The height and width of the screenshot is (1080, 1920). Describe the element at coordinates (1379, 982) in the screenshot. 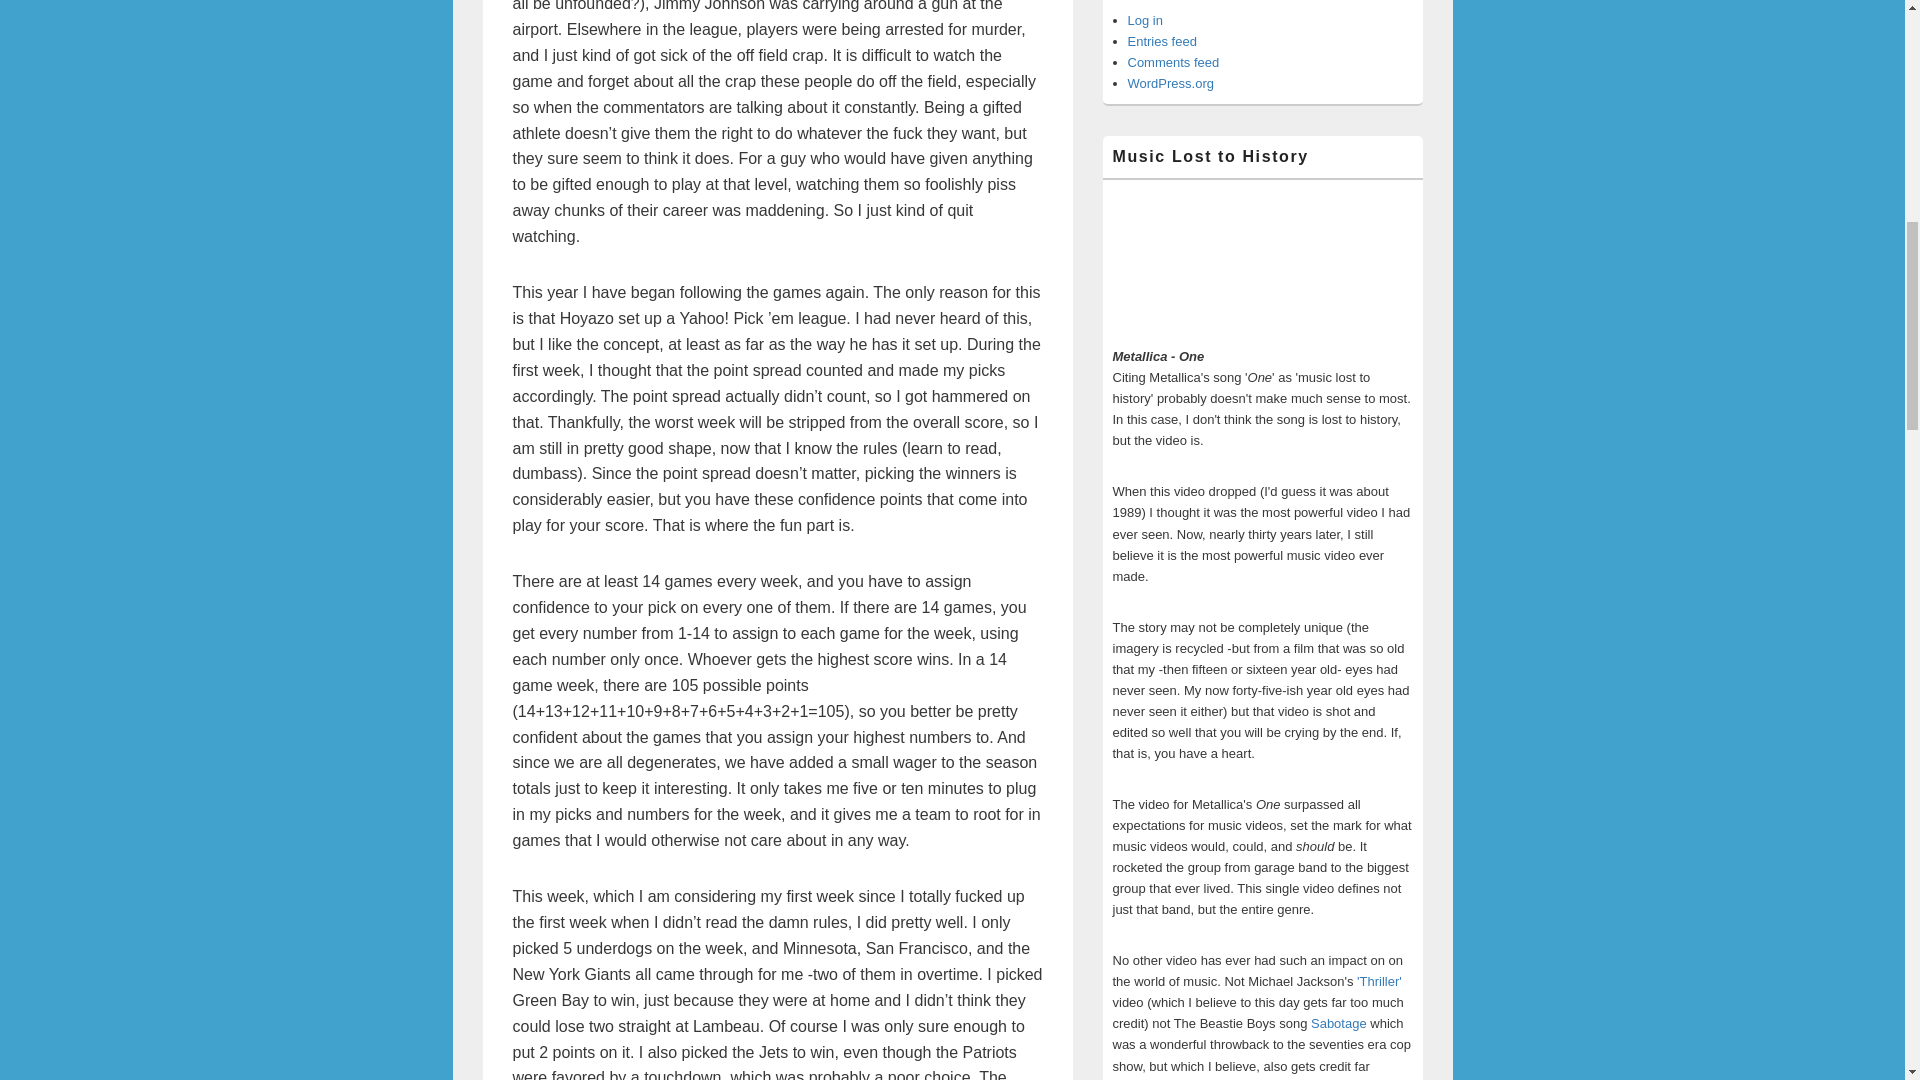

I see `'Thriller'` at that location.